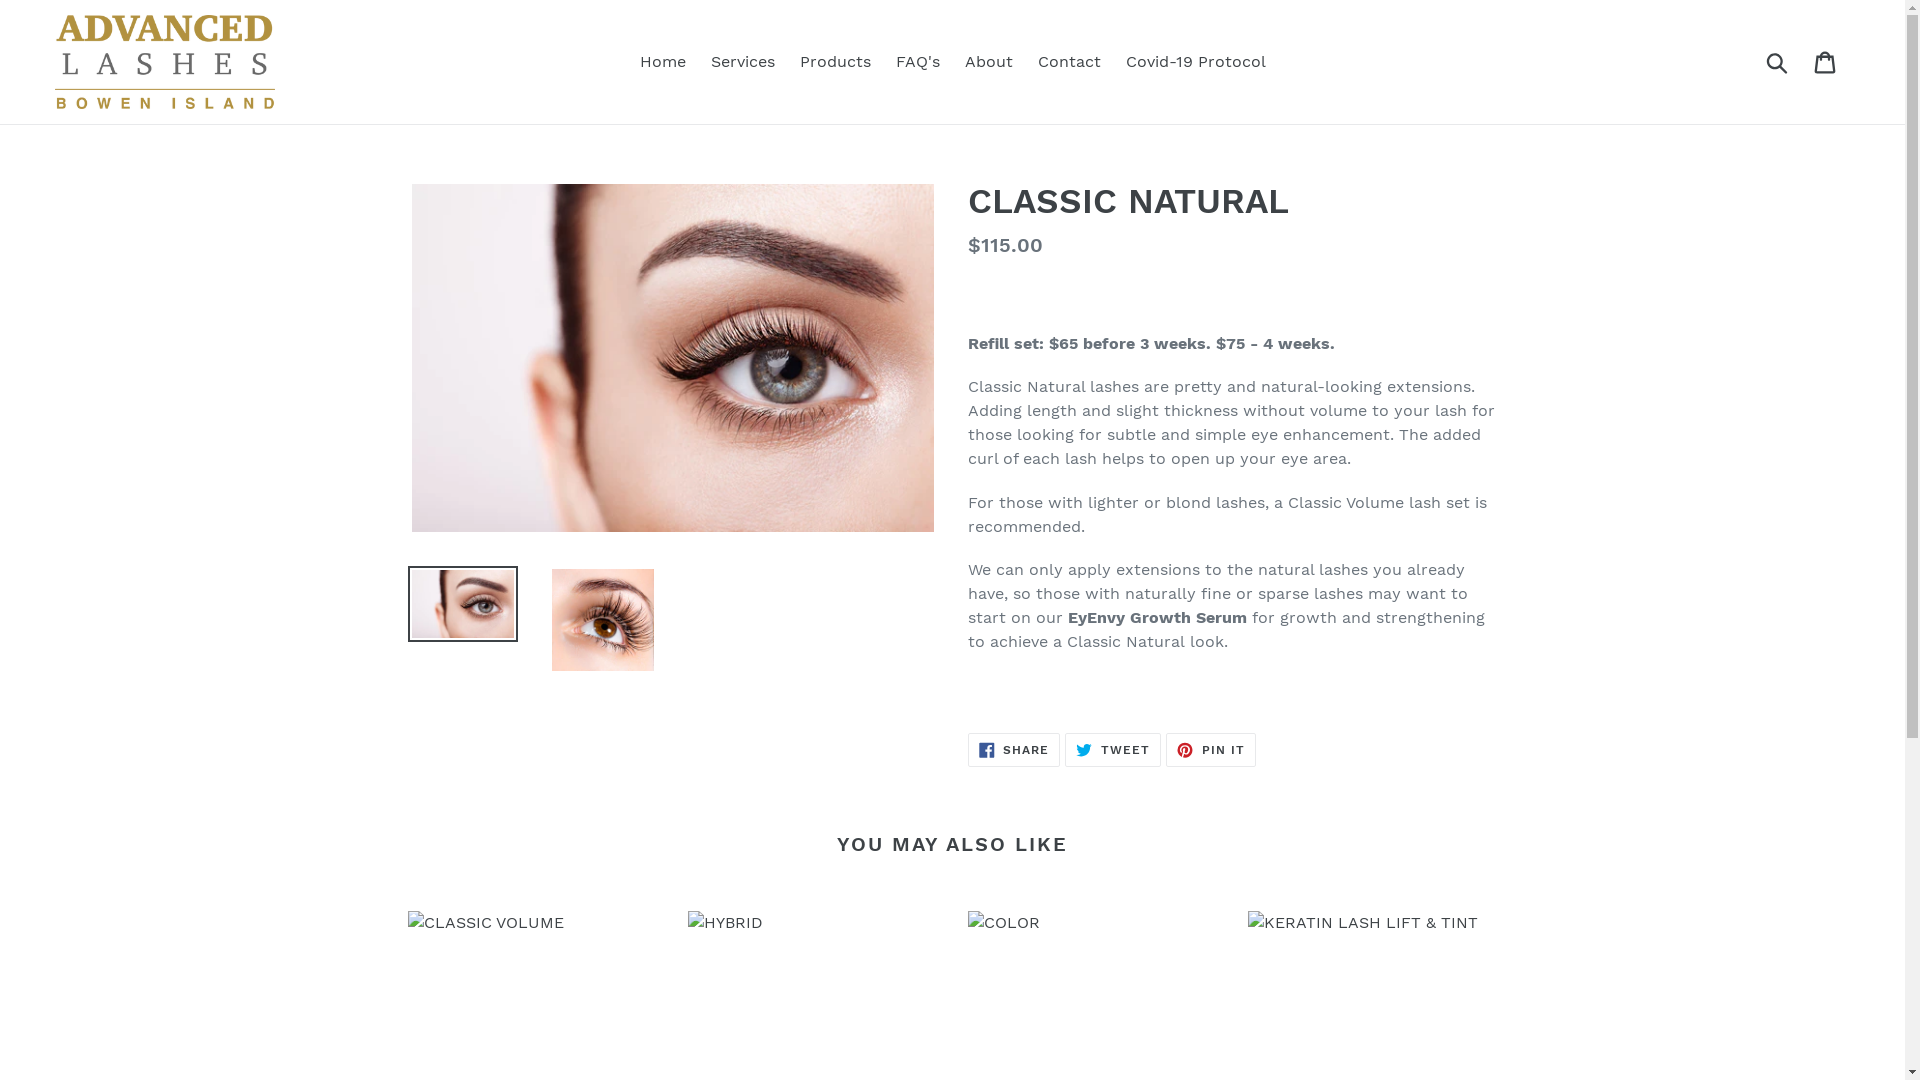  Describe the element at coordinates (1826, 62) in the screenshot. I see `Cart` at that location.